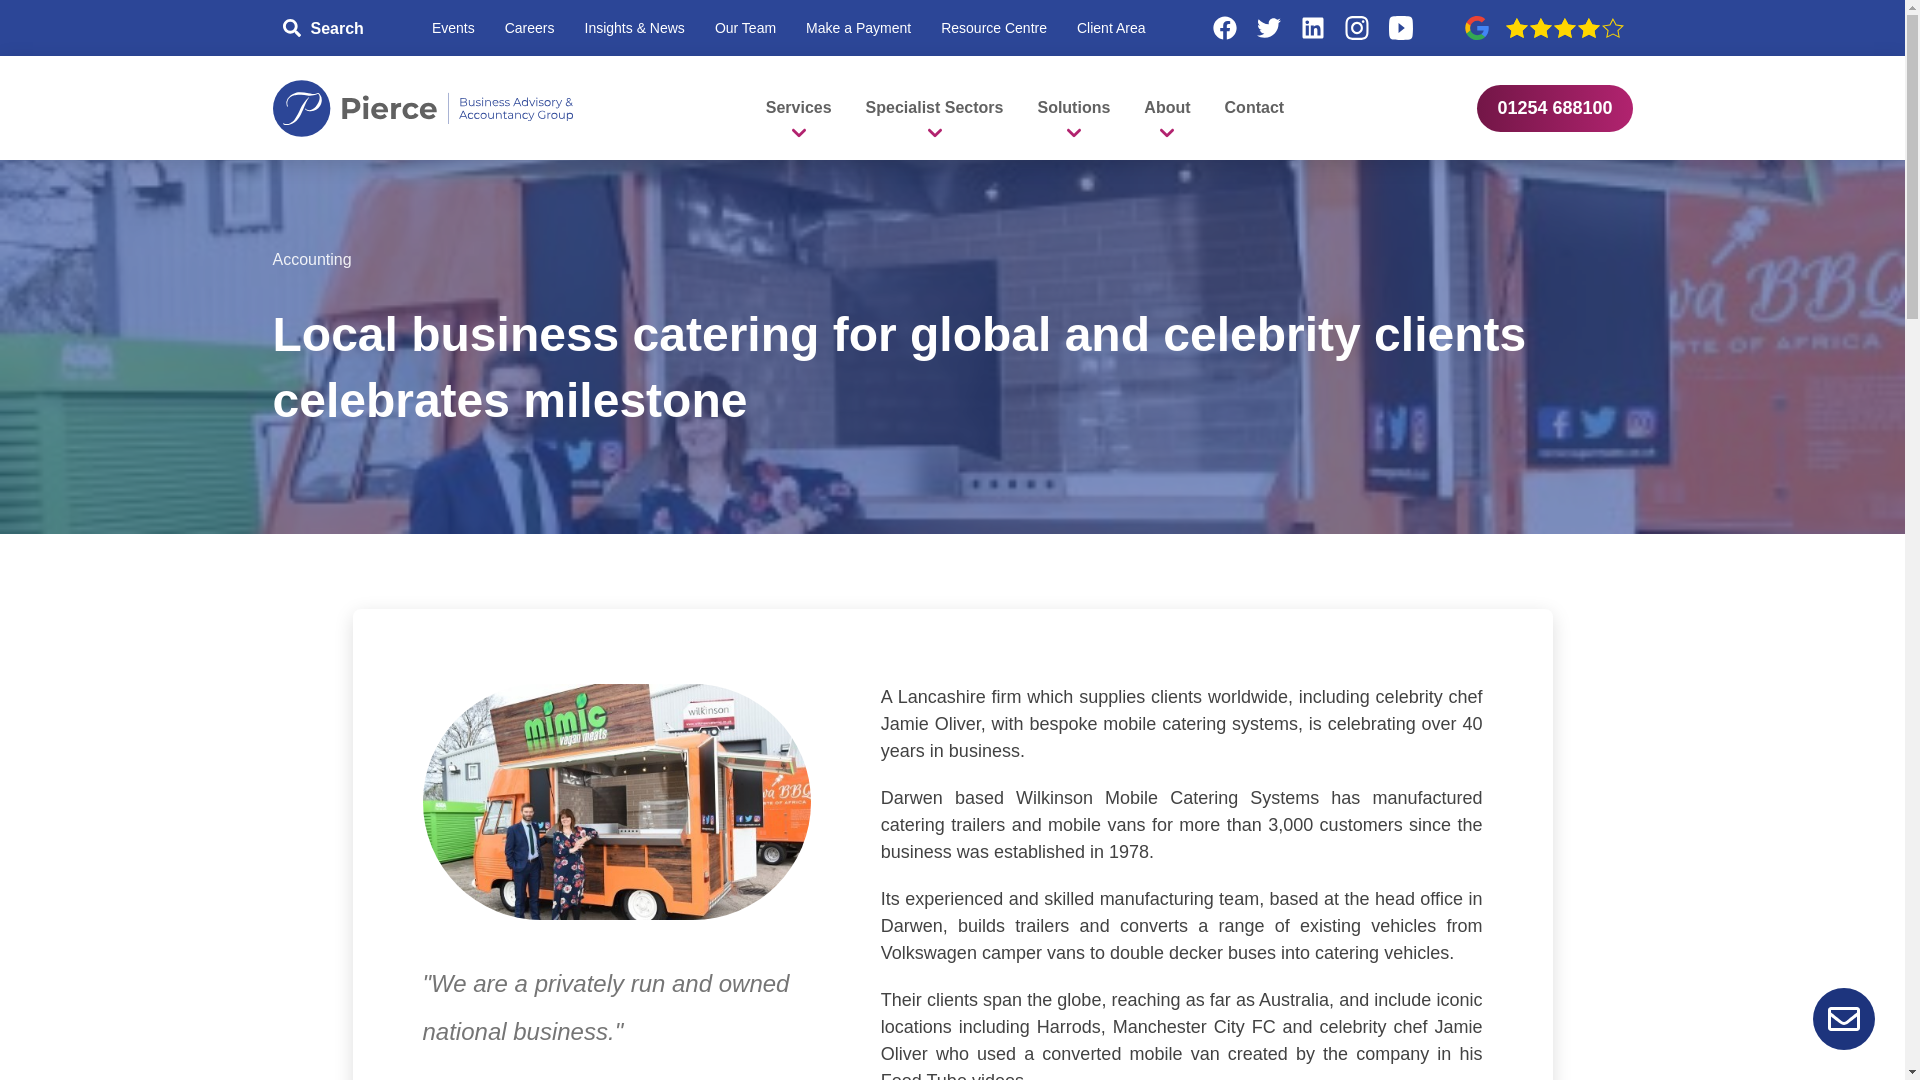 Image resolution: width=1920 pixels, height=1080 pixels. I want to click on Pierce on Instagram, so click(1357, 28).